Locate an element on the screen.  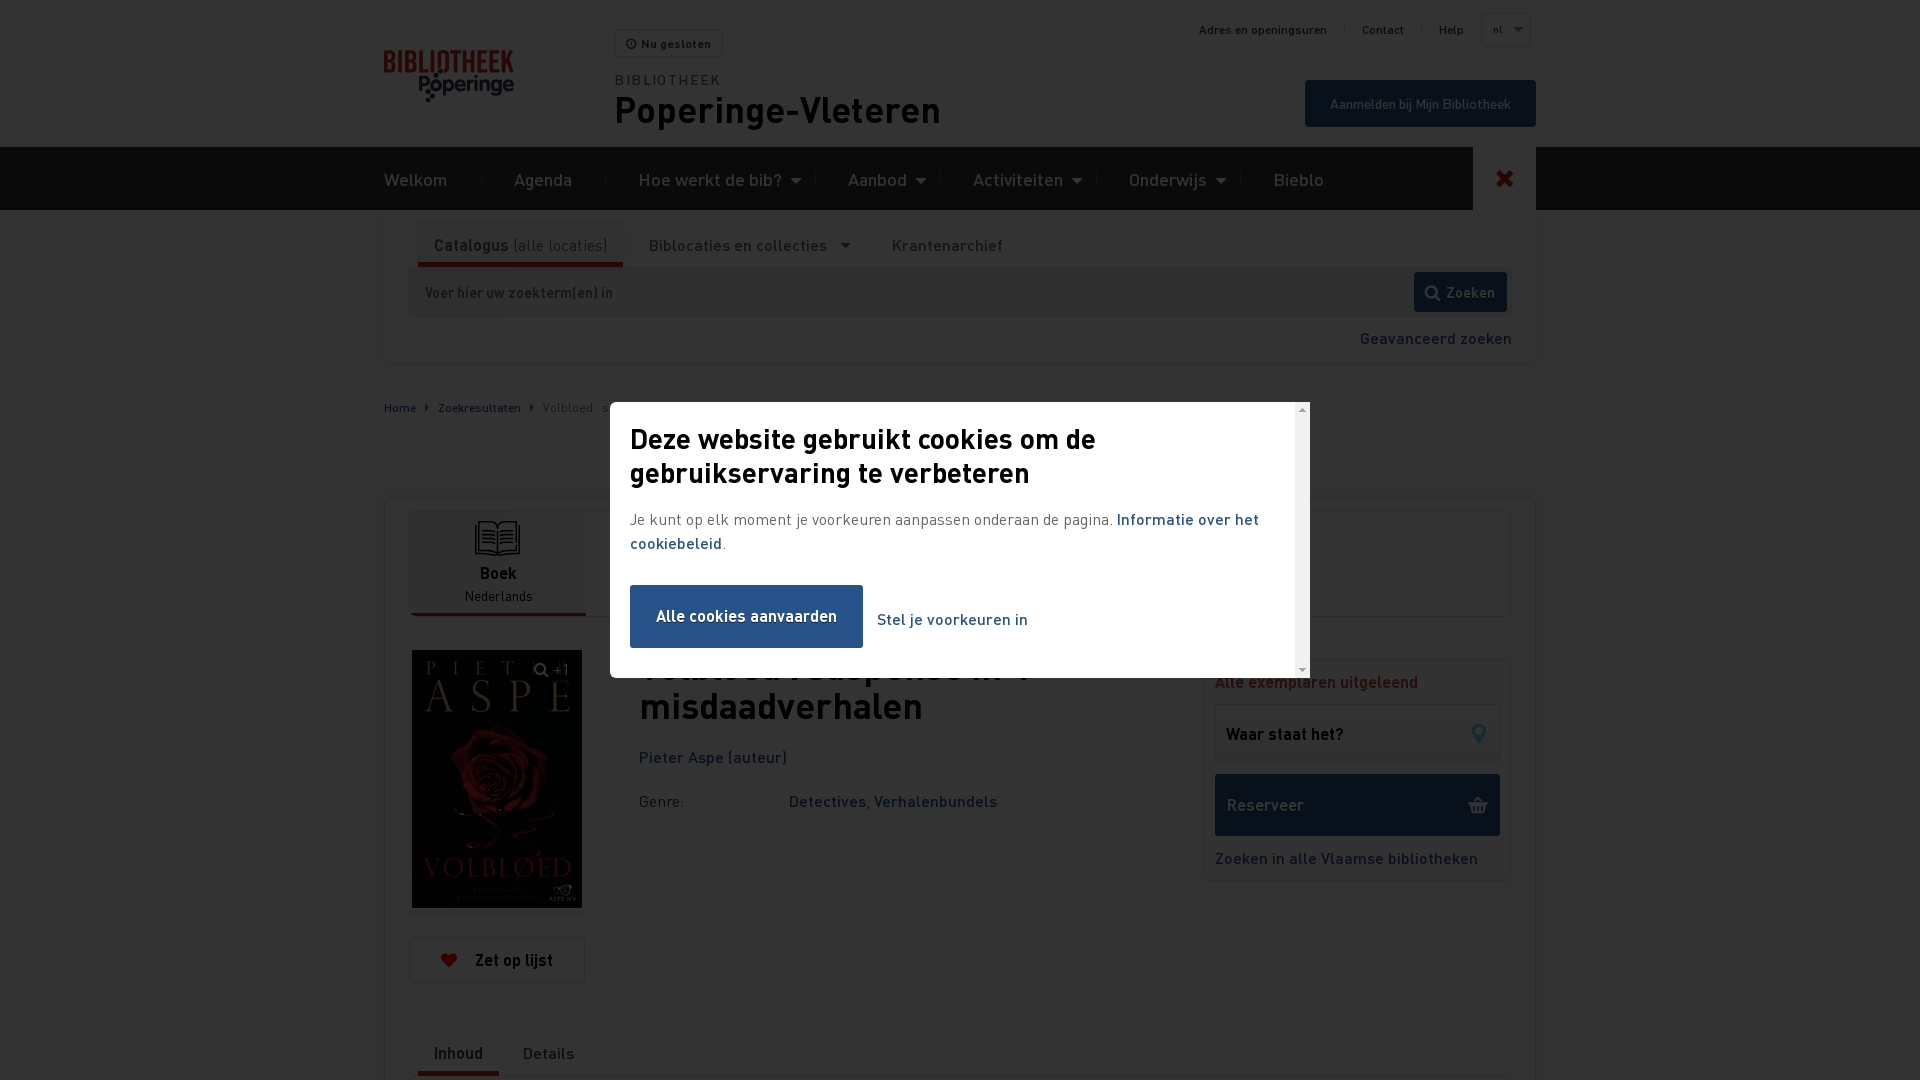
Stel je voorkeuren in is located at coordinates (952, 620).